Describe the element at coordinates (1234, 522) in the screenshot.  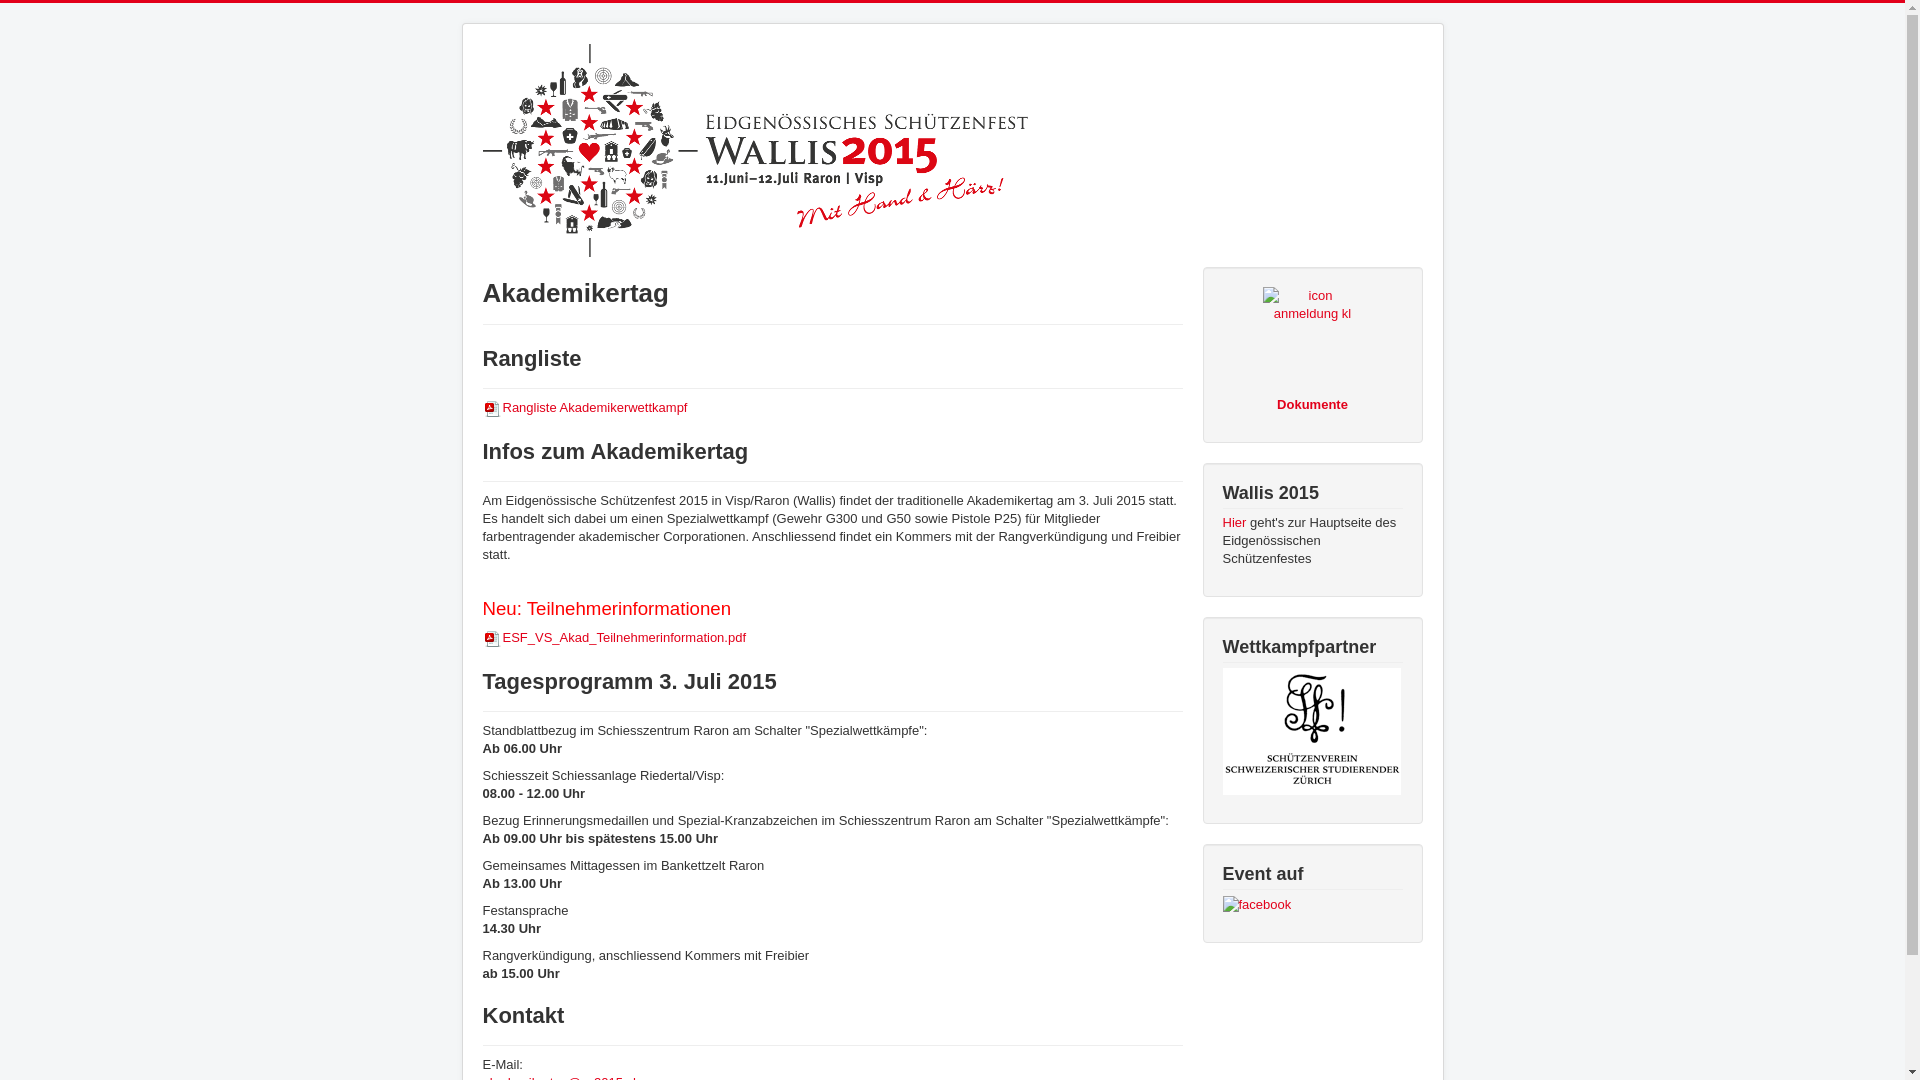
I see `Hier` at that location.